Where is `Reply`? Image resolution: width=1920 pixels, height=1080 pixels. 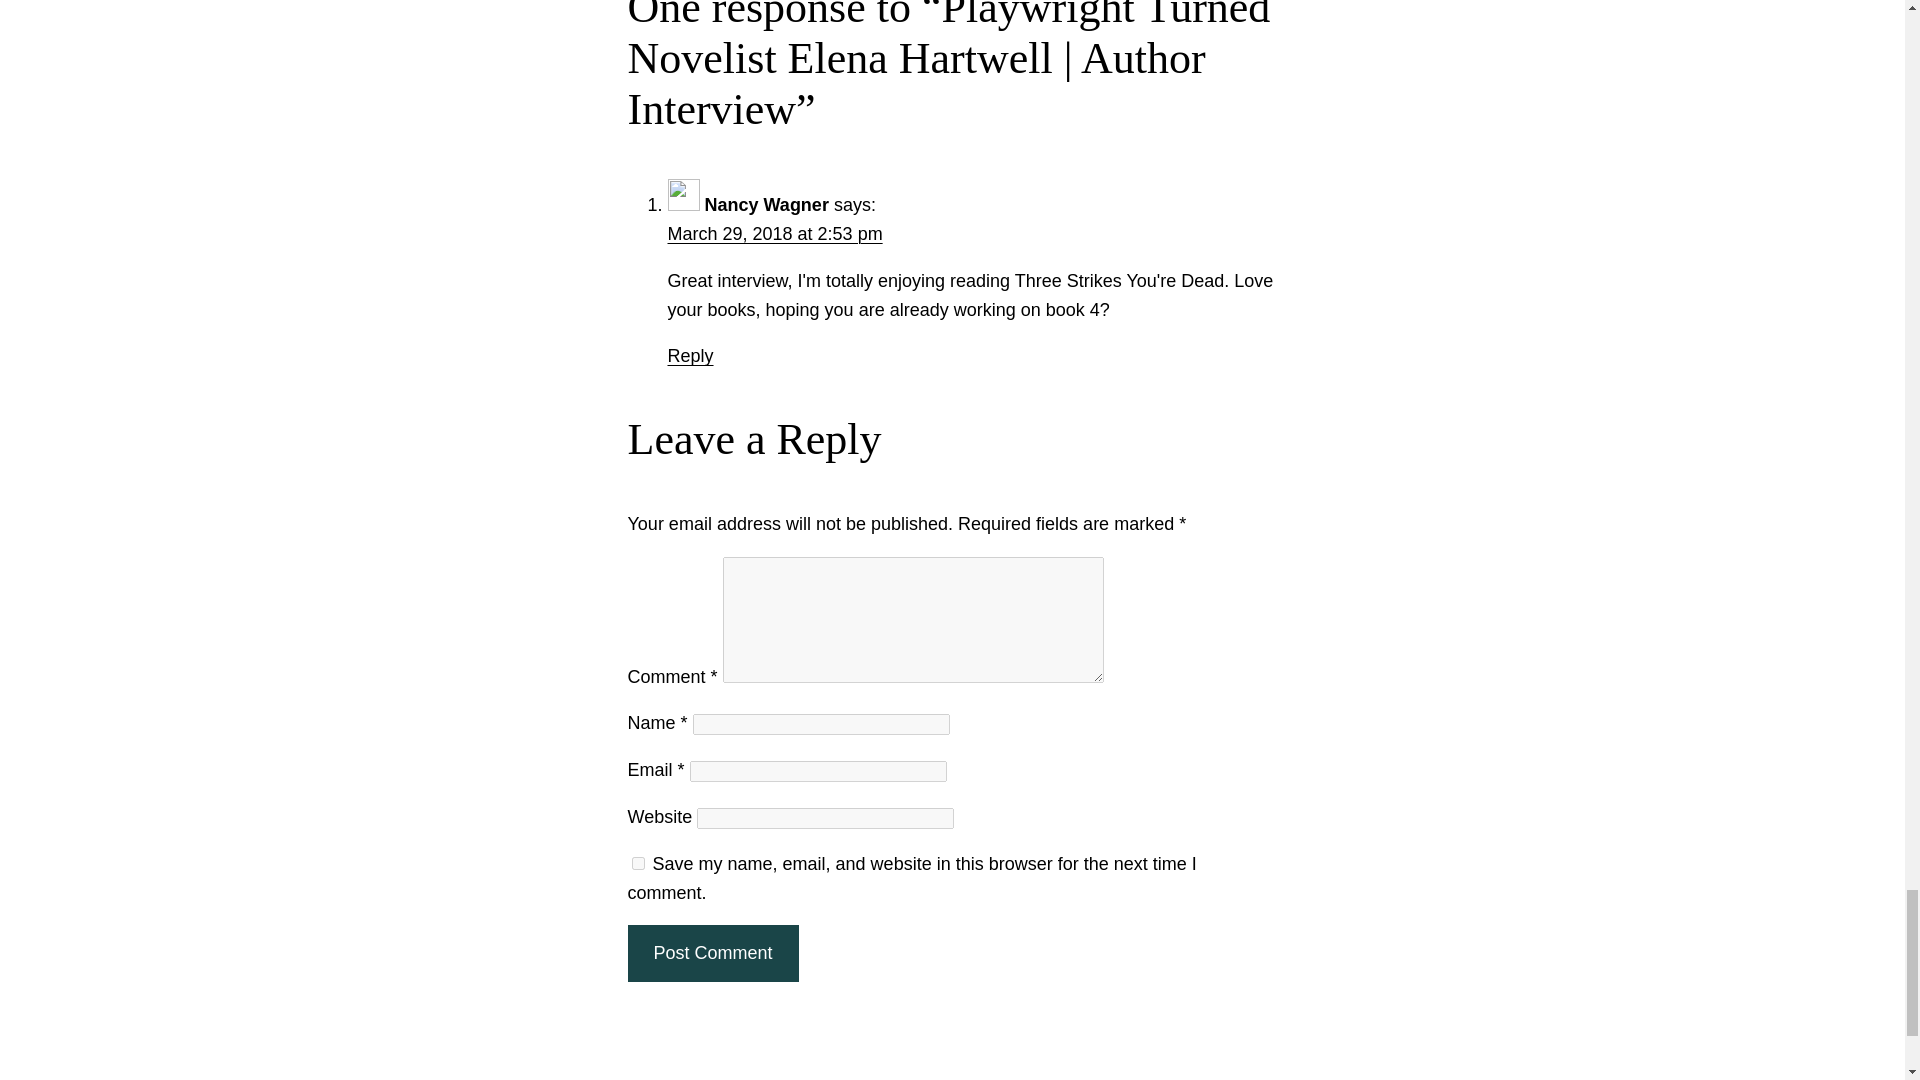 Reply is located at coordinates (691, 356).